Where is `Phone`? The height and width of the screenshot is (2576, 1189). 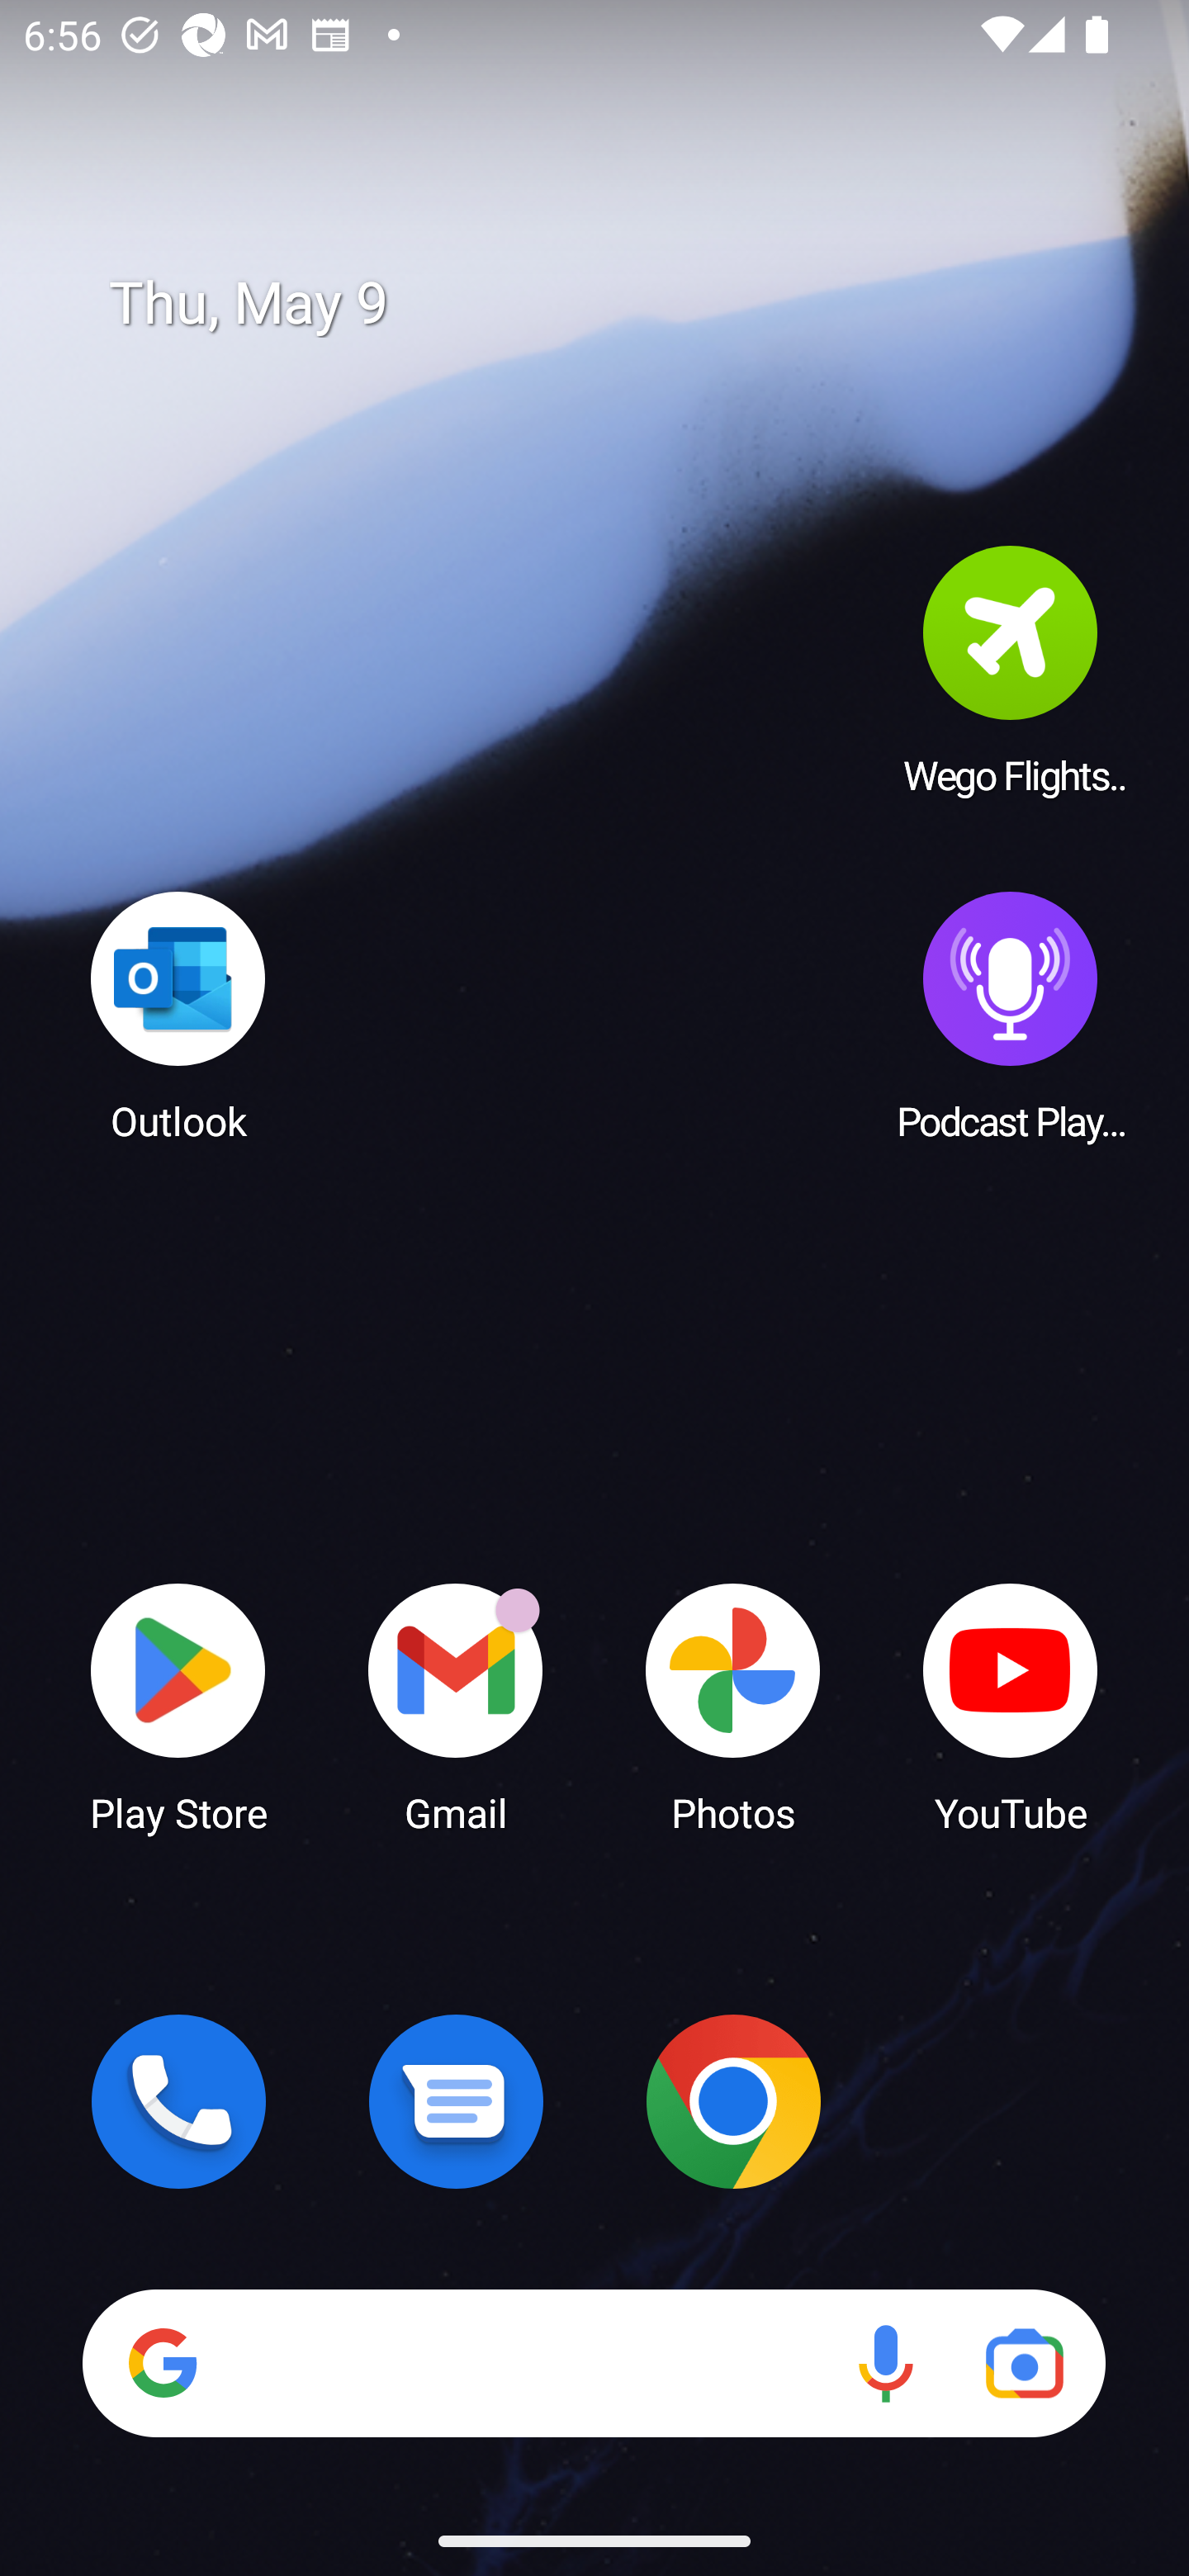 Phone is located at coordinates (178, 2101).